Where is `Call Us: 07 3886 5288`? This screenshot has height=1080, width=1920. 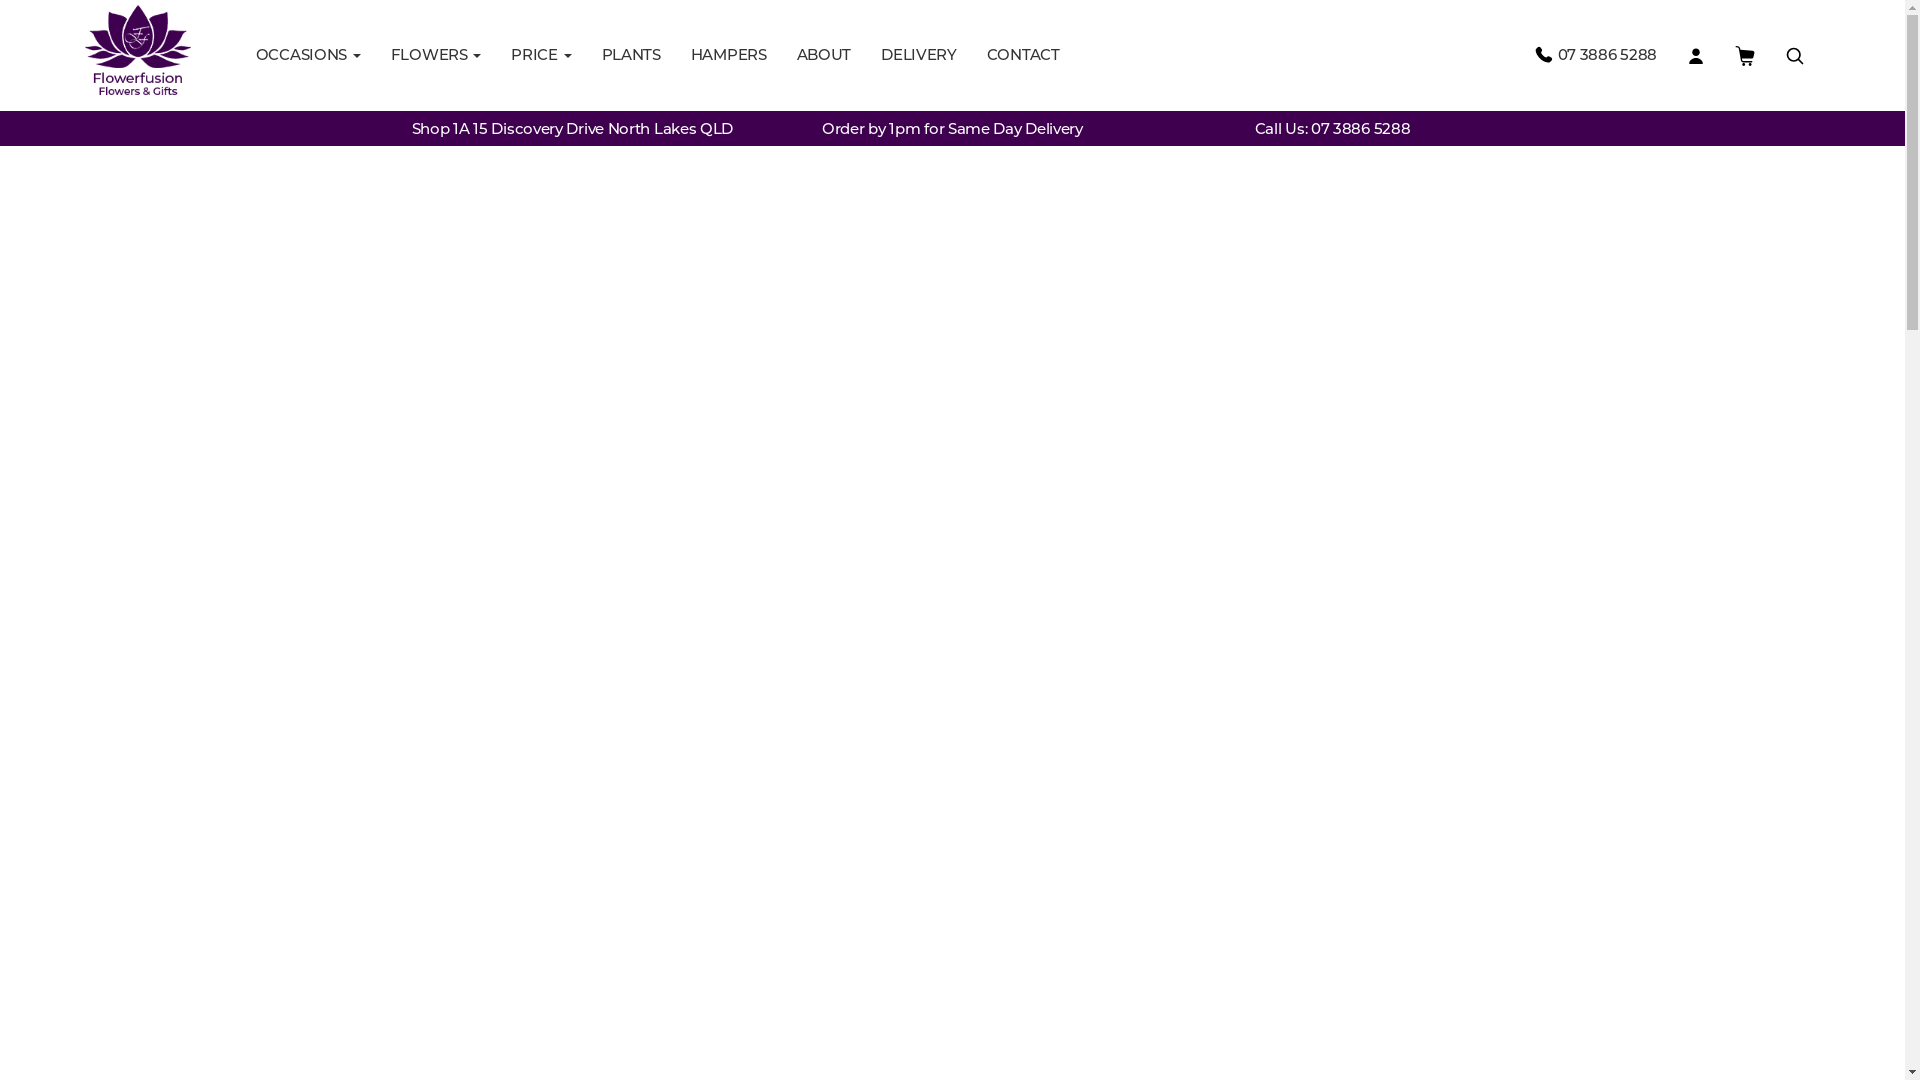 Call Us: 07 3886 5288 is located at coordinates (1333, 128).